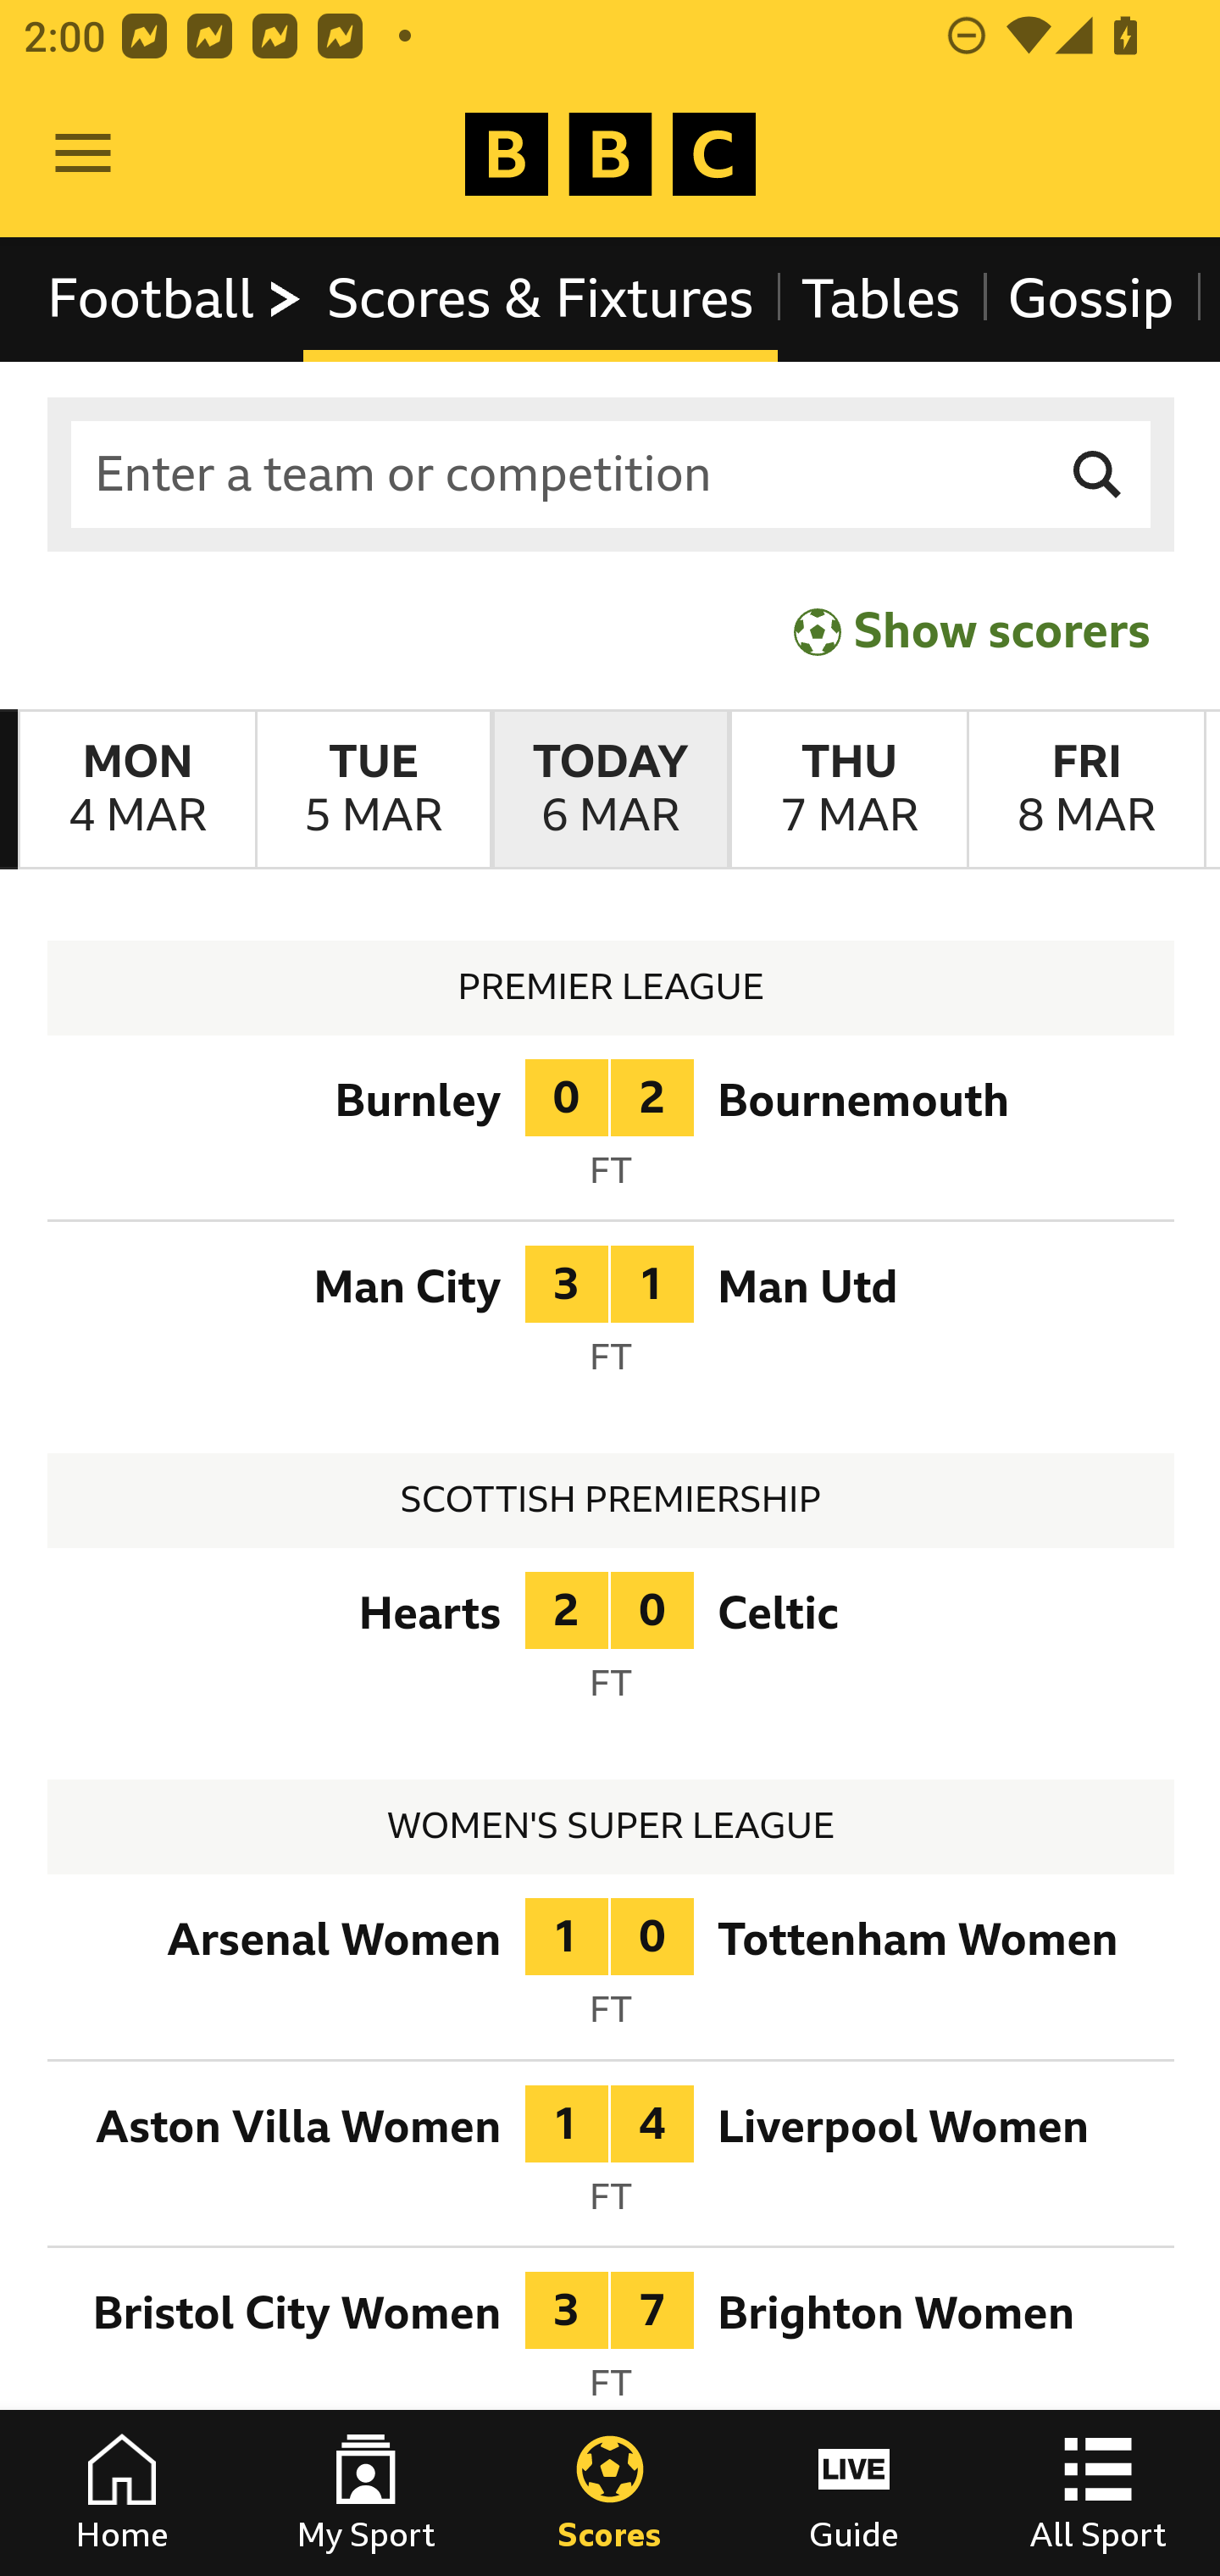  What do you see at coordinates (541, 298) in the screenshot?
I see `Scores & Fixtures` at bounding box center [541, 298].